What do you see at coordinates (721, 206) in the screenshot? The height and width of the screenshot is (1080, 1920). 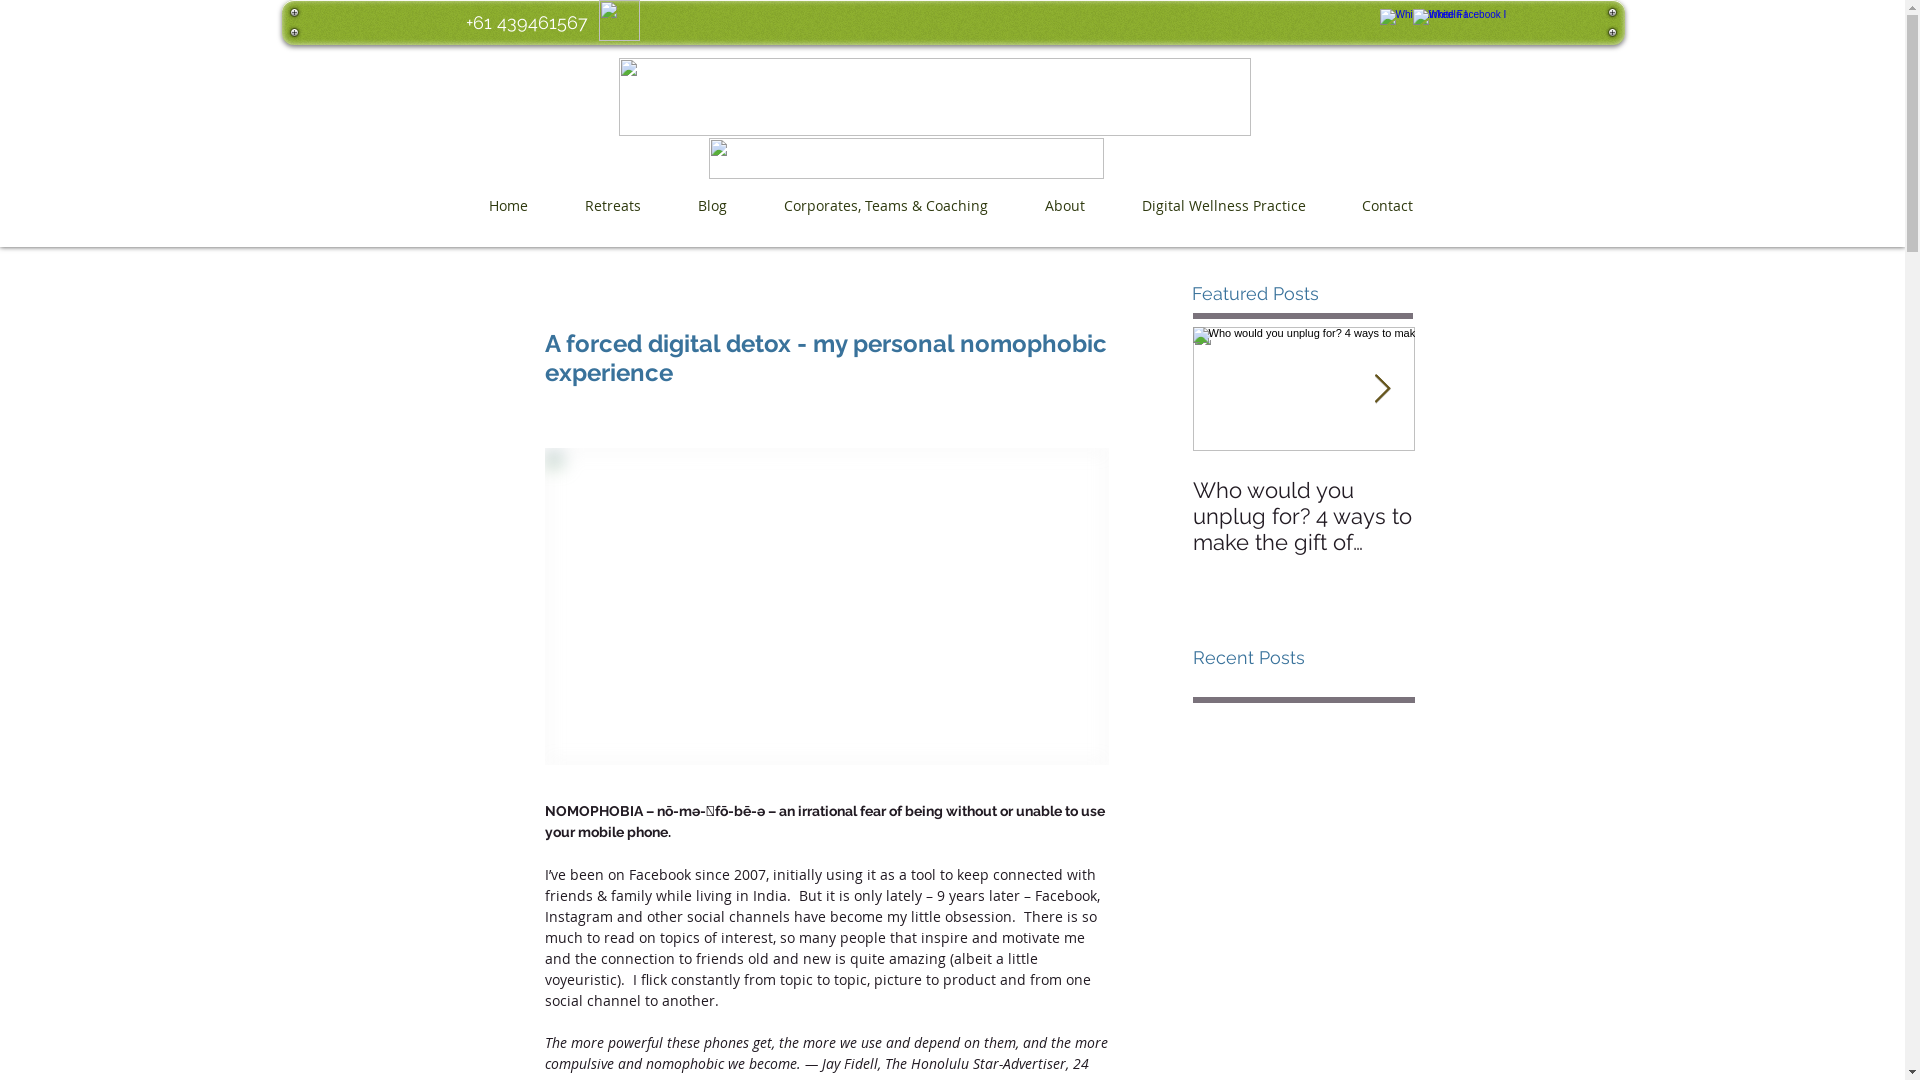 I see `Blog` at bounding box center [721, 206].